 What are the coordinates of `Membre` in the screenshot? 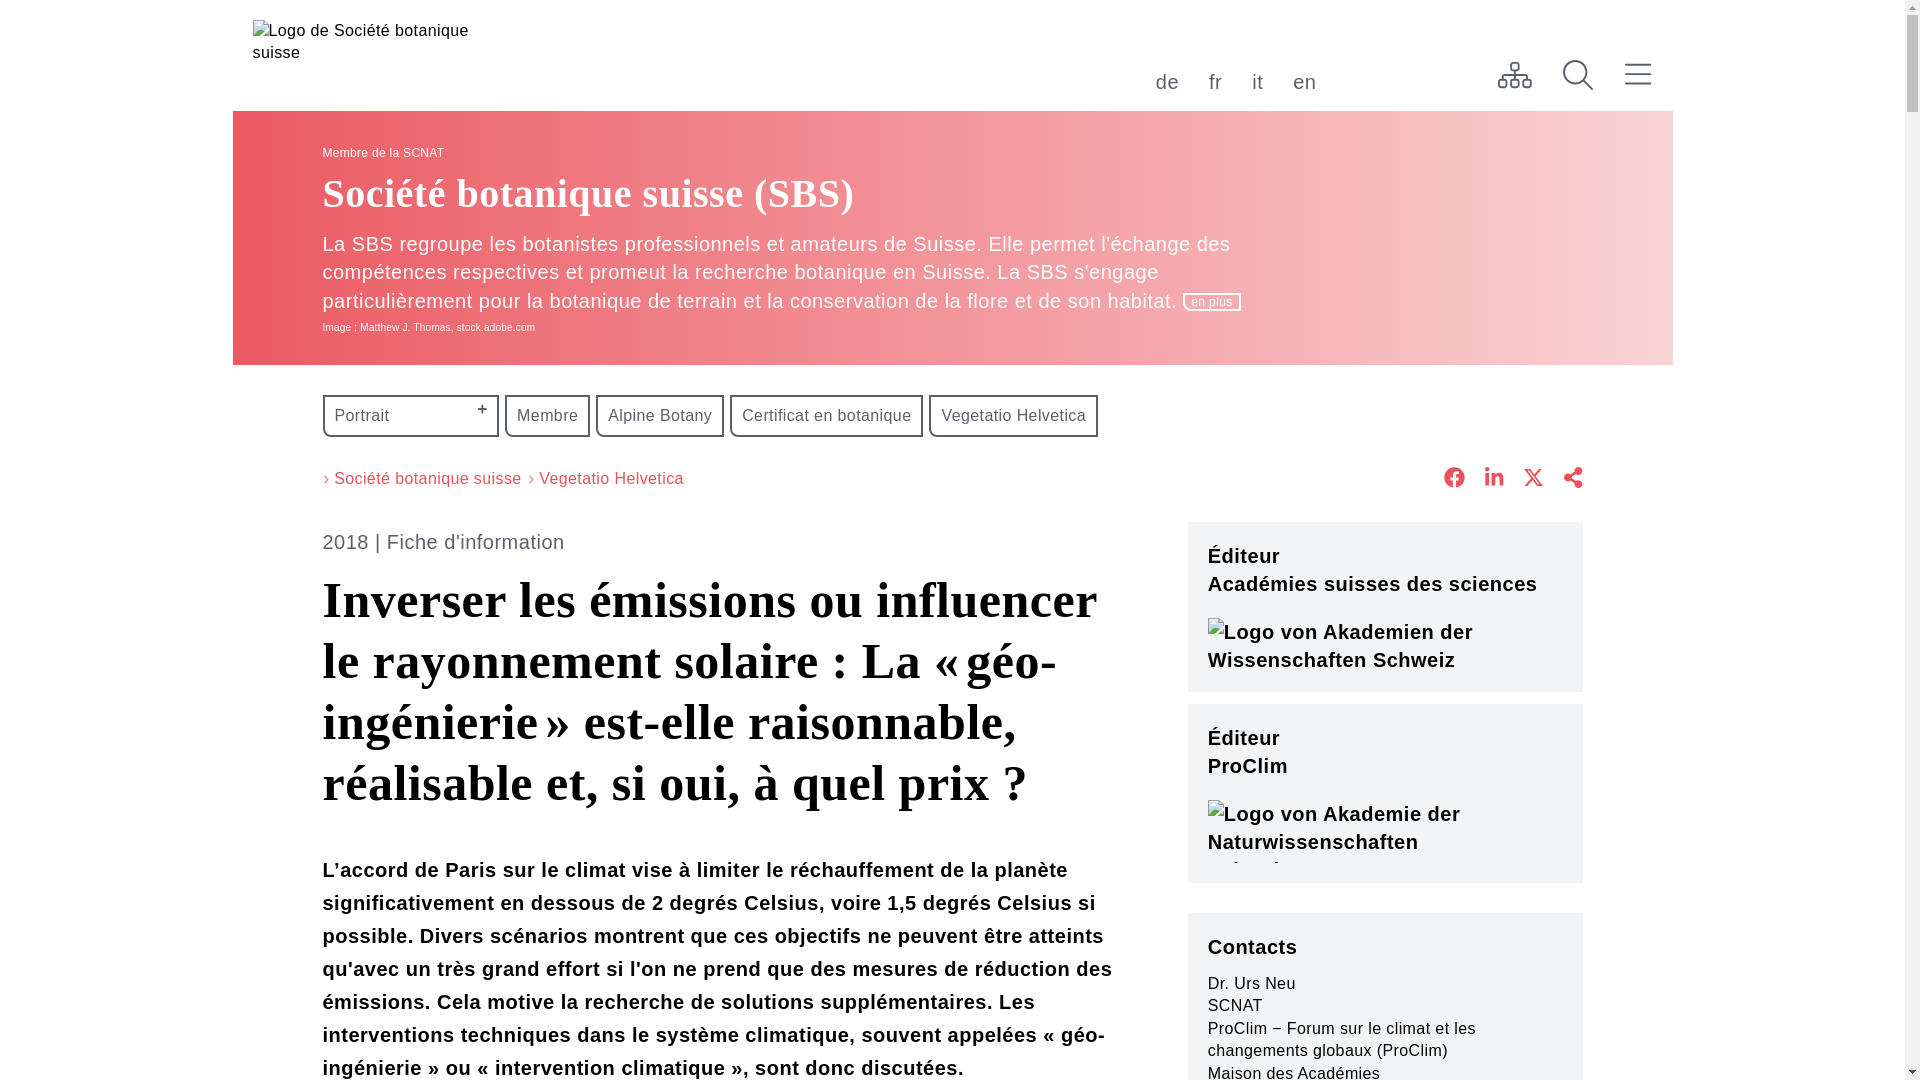 It's located at (547, 416).